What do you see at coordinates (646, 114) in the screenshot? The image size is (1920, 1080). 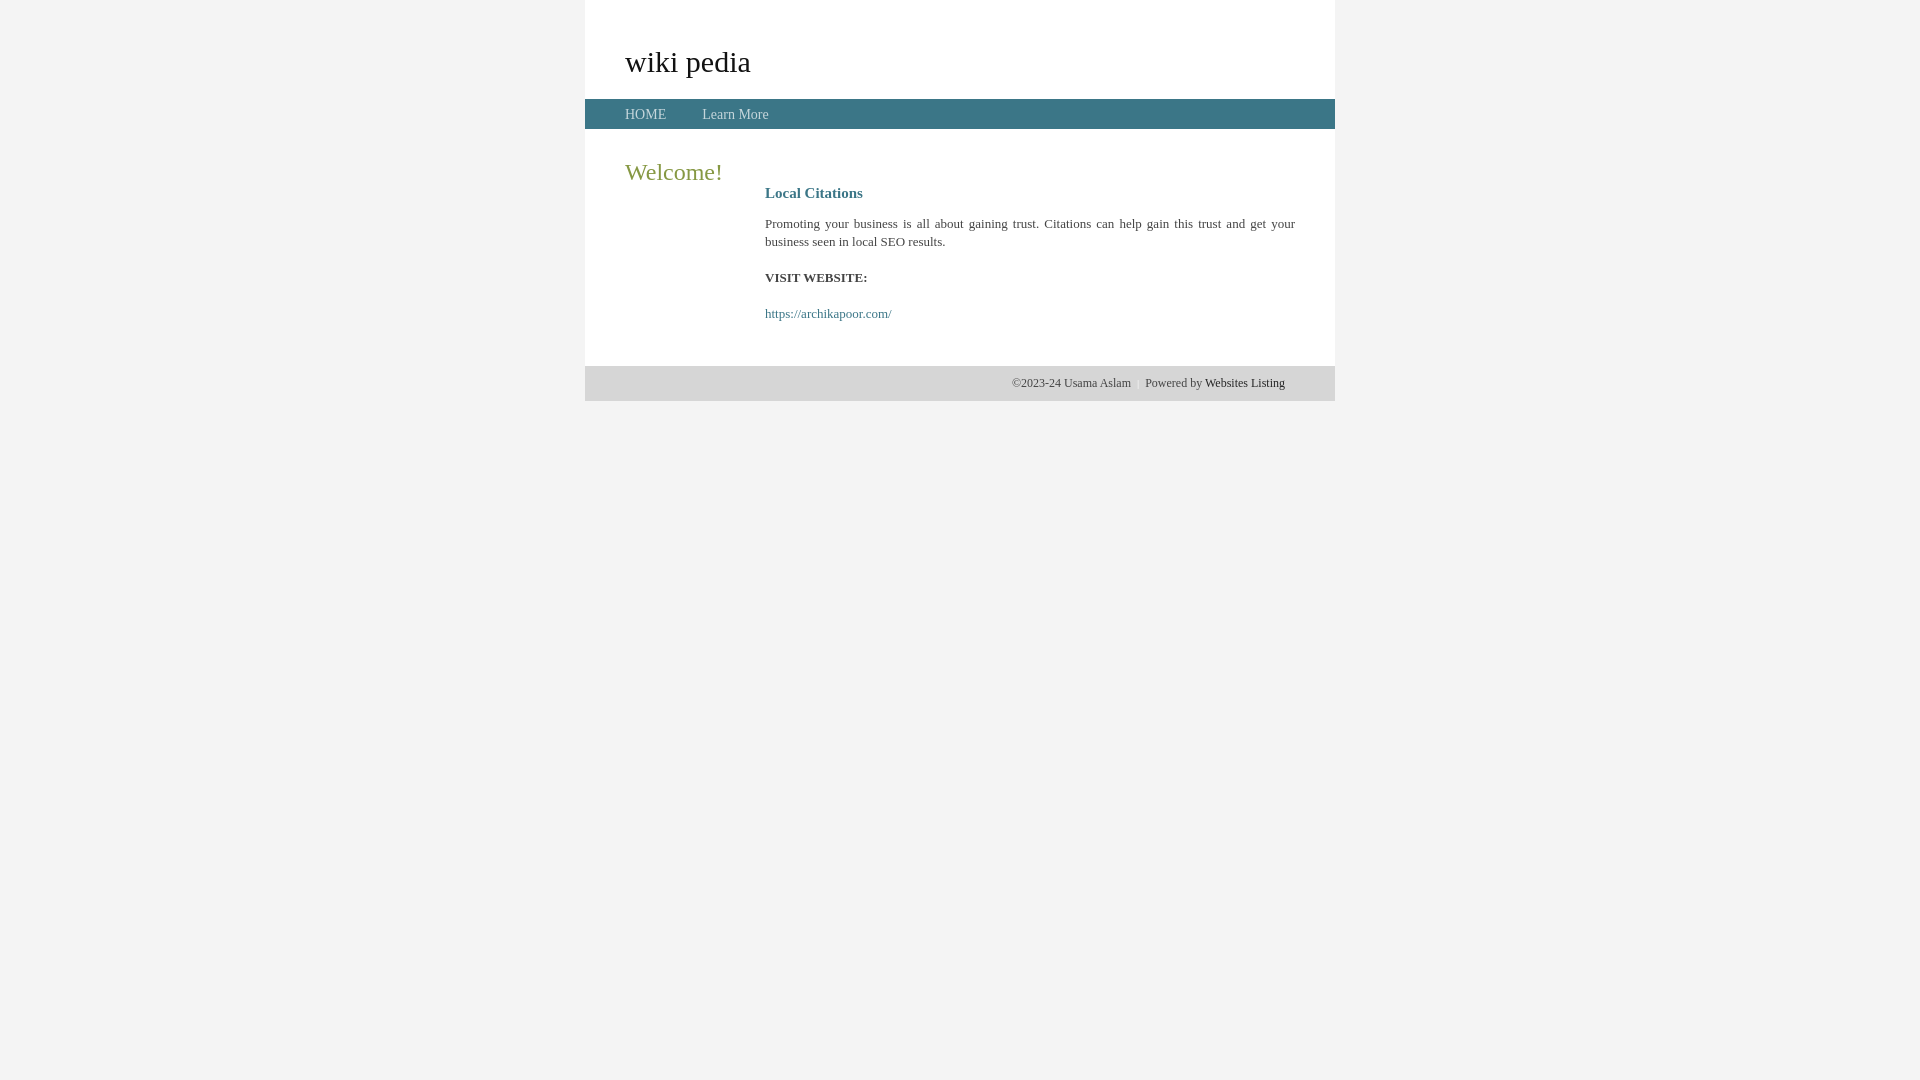 I see `HOME` at bounding box center [646, 114].